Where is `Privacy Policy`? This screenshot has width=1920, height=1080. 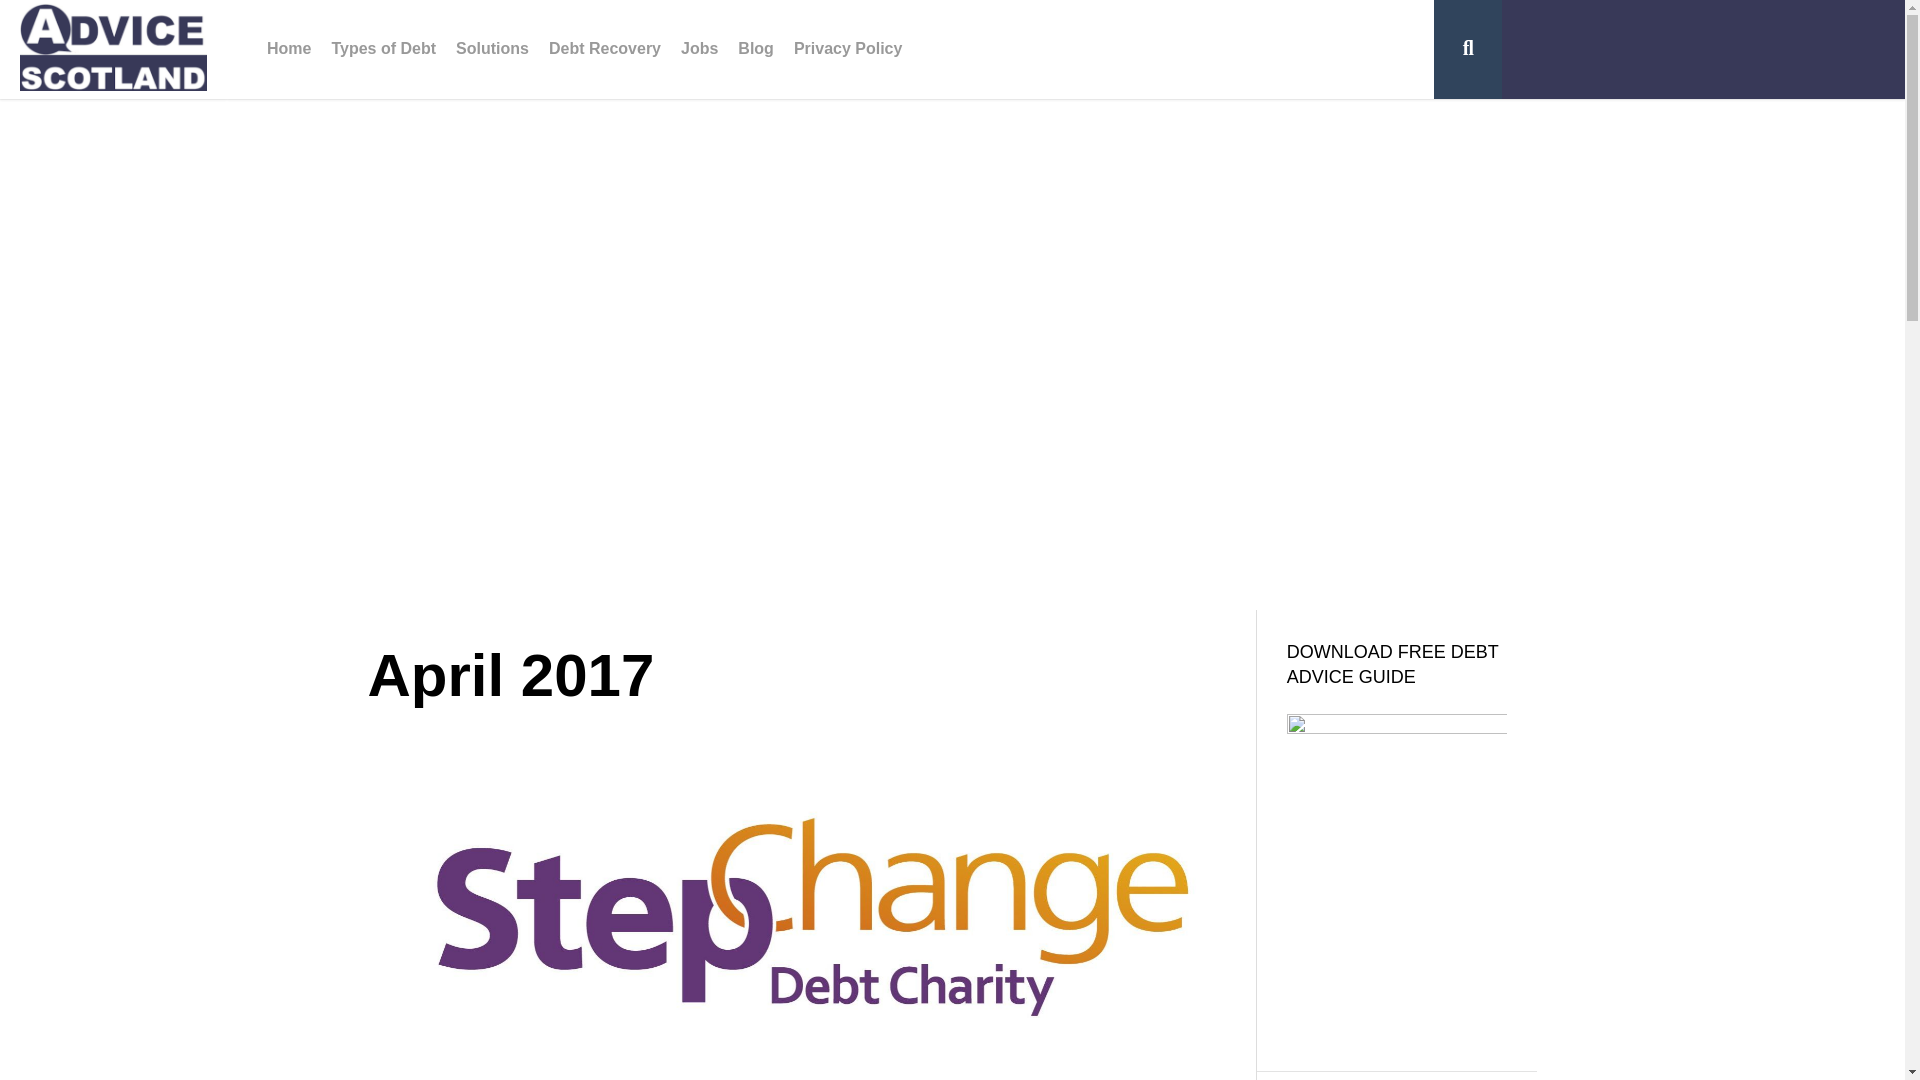
Privacy Policy is located at coordinates (848, 50).